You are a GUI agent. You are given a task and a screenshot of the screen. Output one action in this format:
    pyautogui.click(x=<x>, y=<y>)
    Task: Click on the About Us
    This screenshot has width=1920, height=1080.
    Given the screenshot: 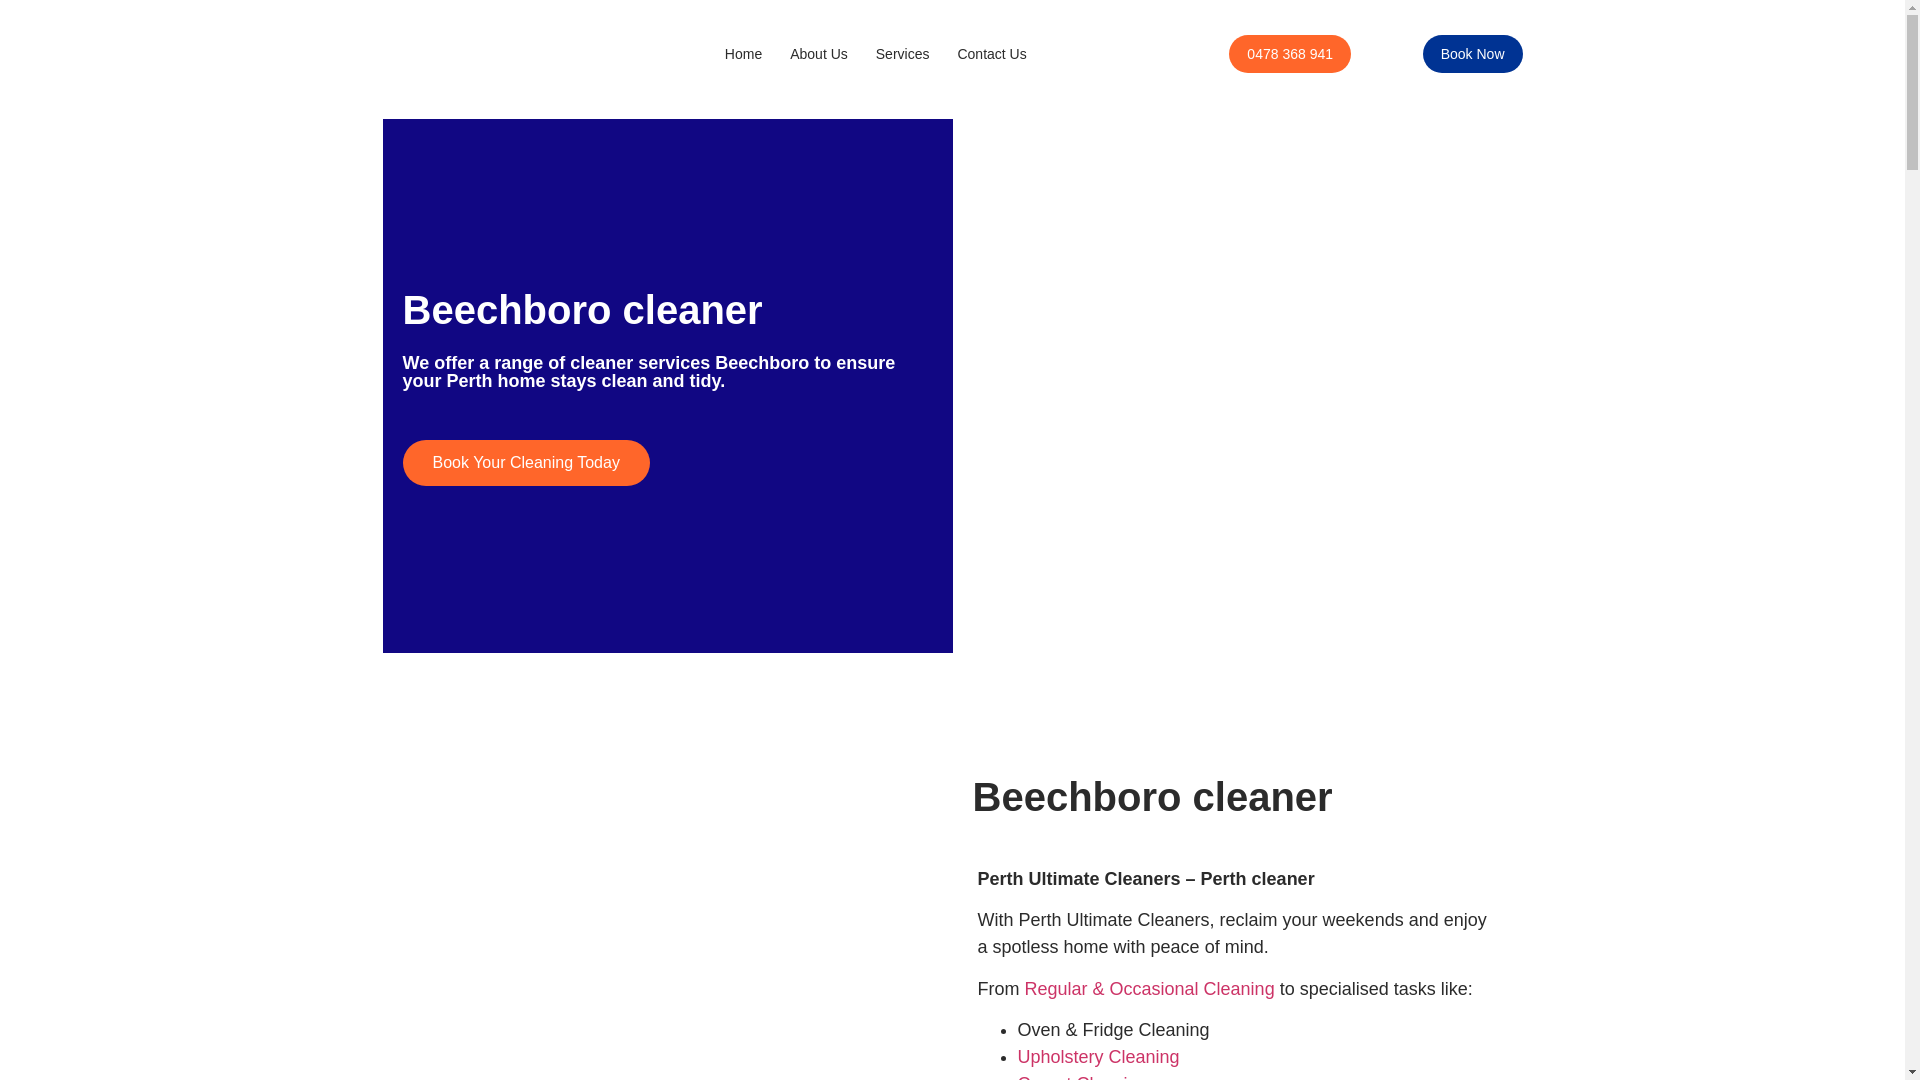 What is the action you would take?
    pyautogui.click(x=818, y=54)
    